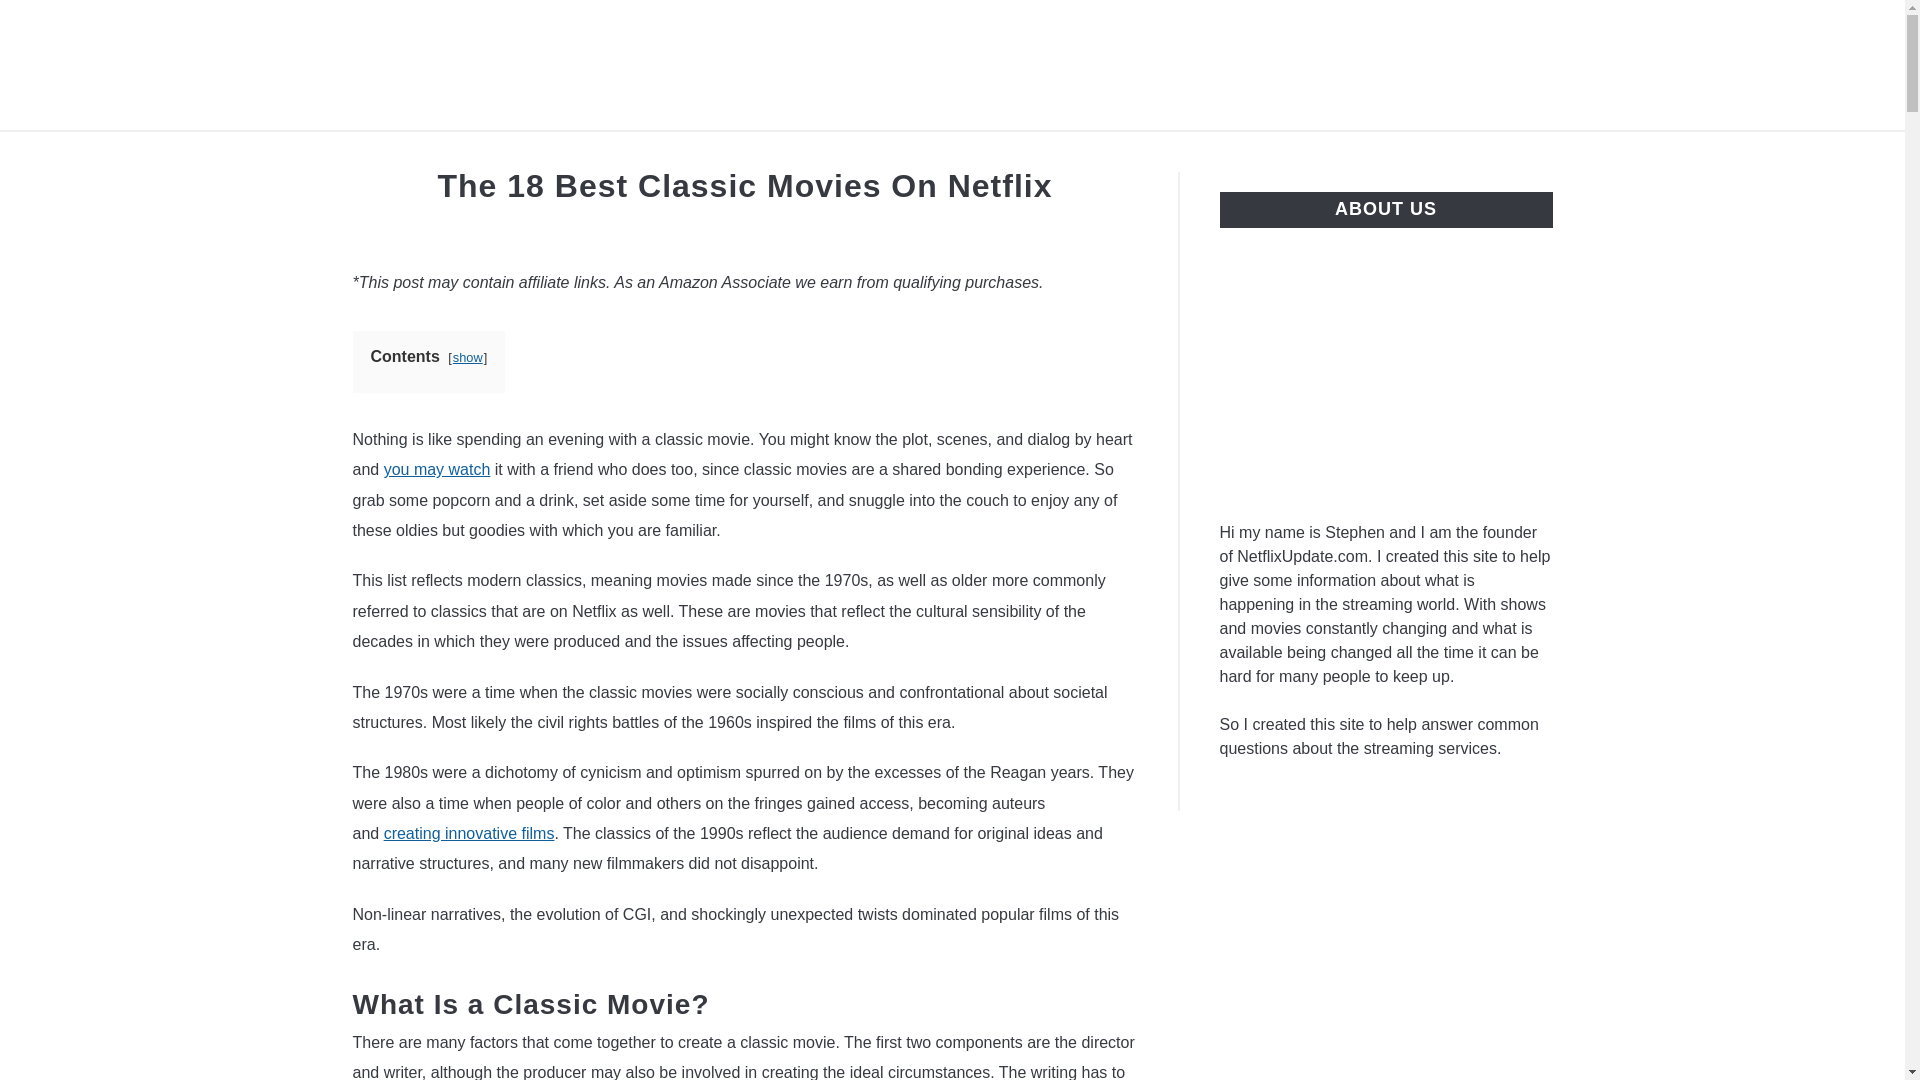 This screenshot has height=1080, width=1920. Describe the element at coordinates (468, 357) in the screenshot. I see `show` at that location.